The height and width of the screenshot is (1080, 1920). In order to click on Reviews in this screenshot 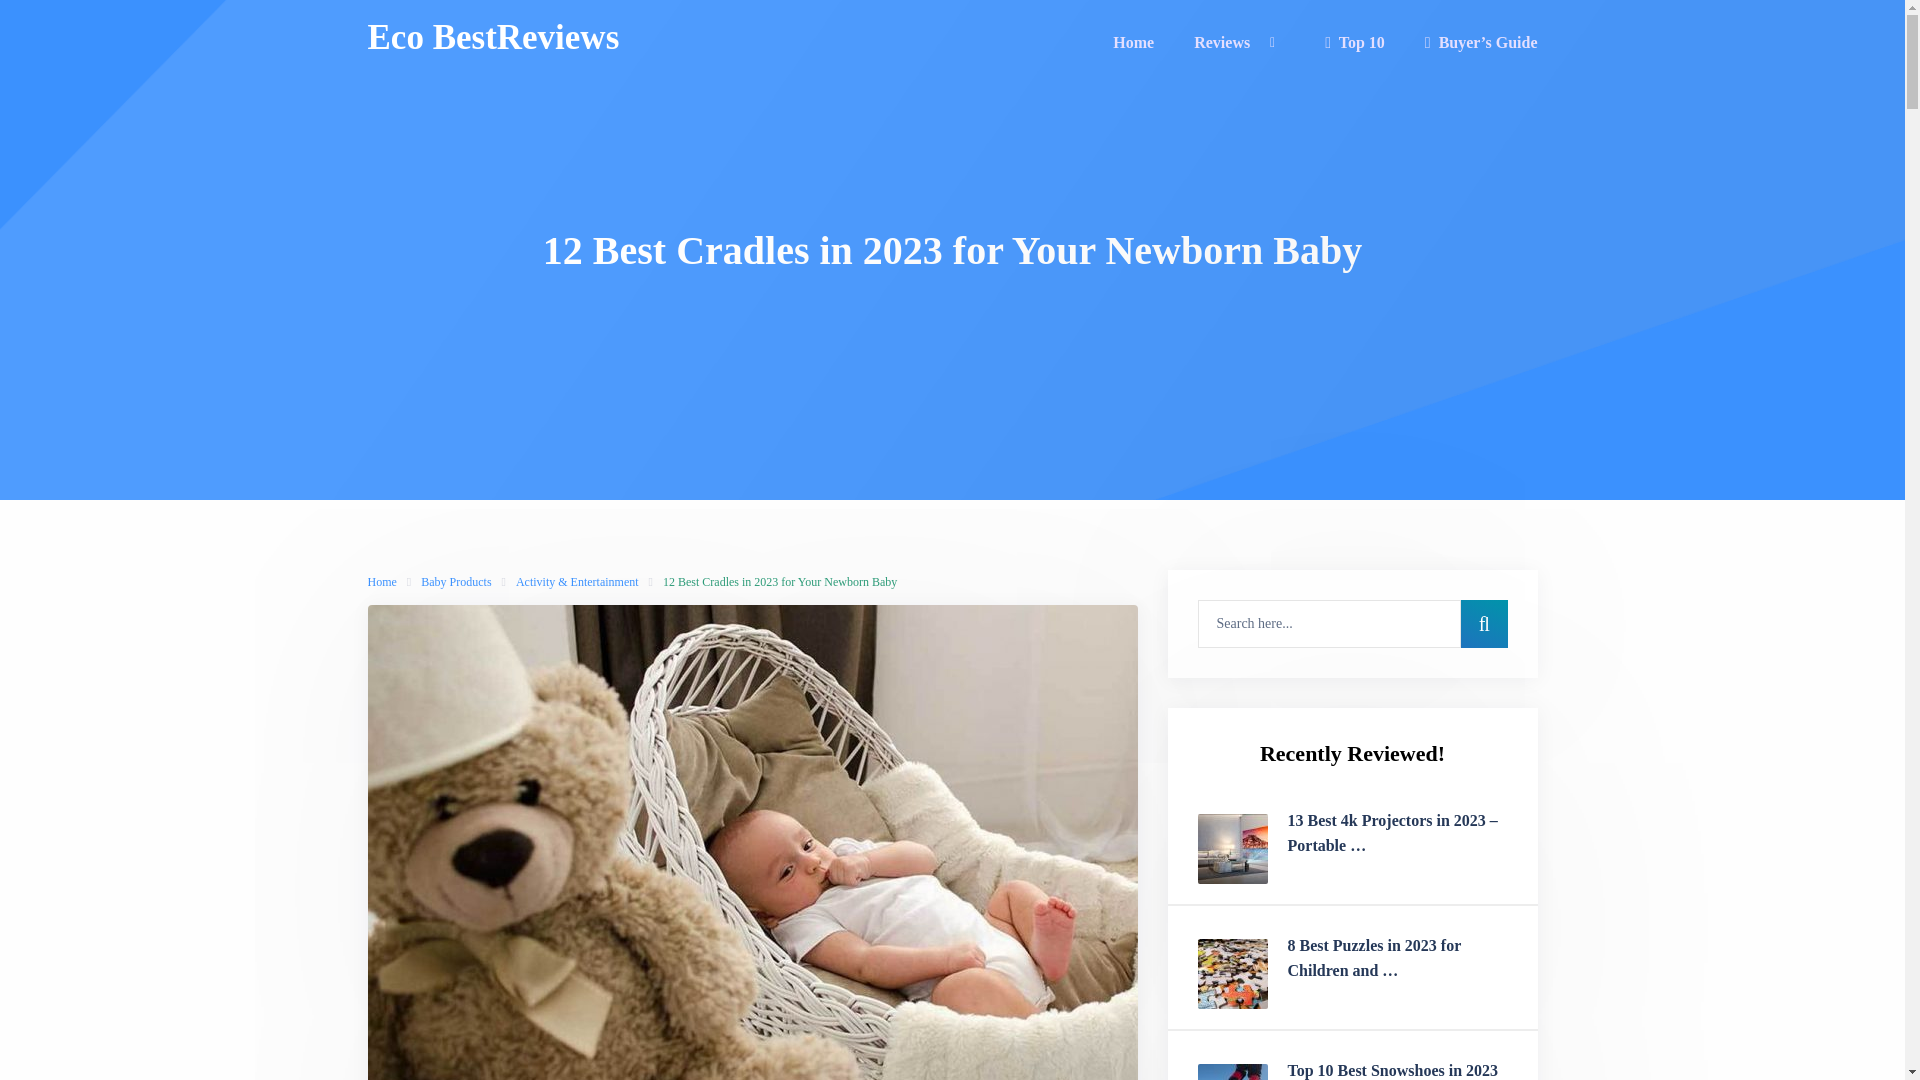, I will do `click(1232, 46)`.